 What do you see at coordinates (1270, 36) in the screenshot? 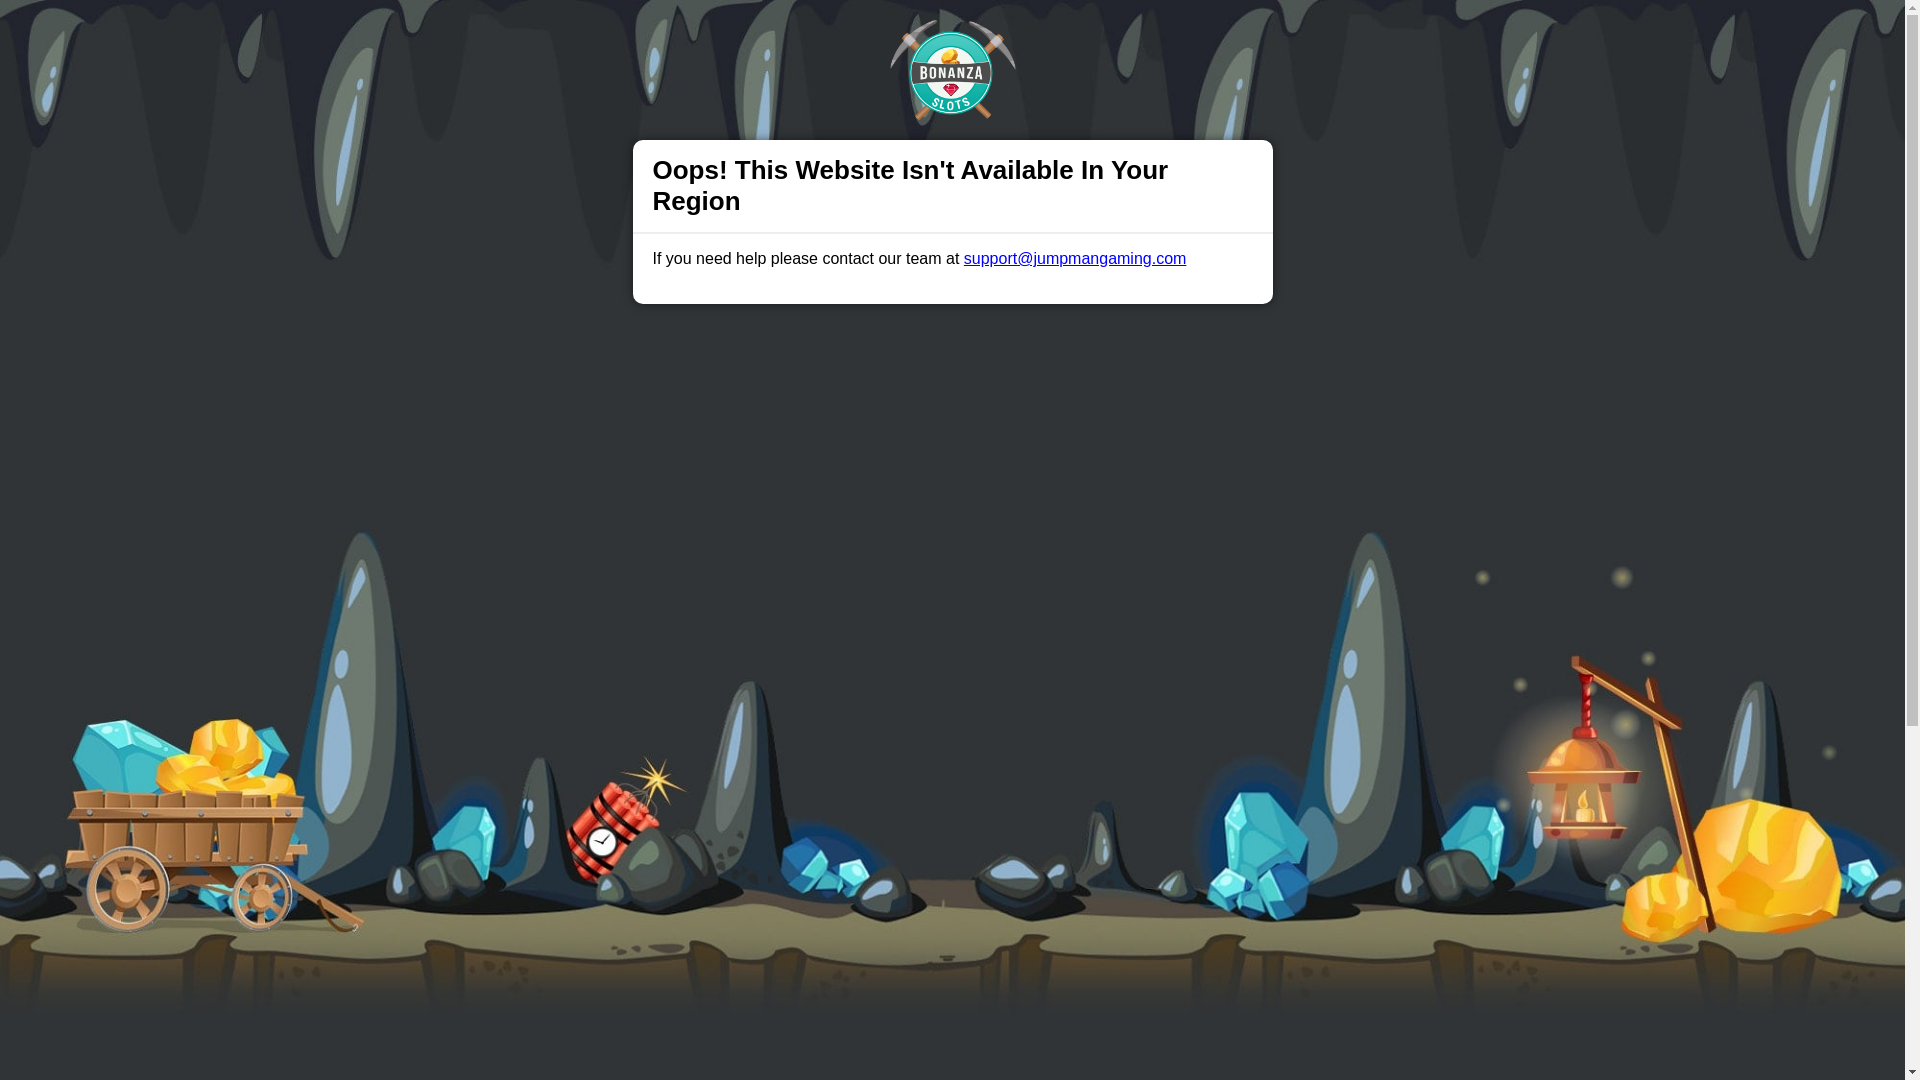
I see `Login` at bounding box center [1270, 36].